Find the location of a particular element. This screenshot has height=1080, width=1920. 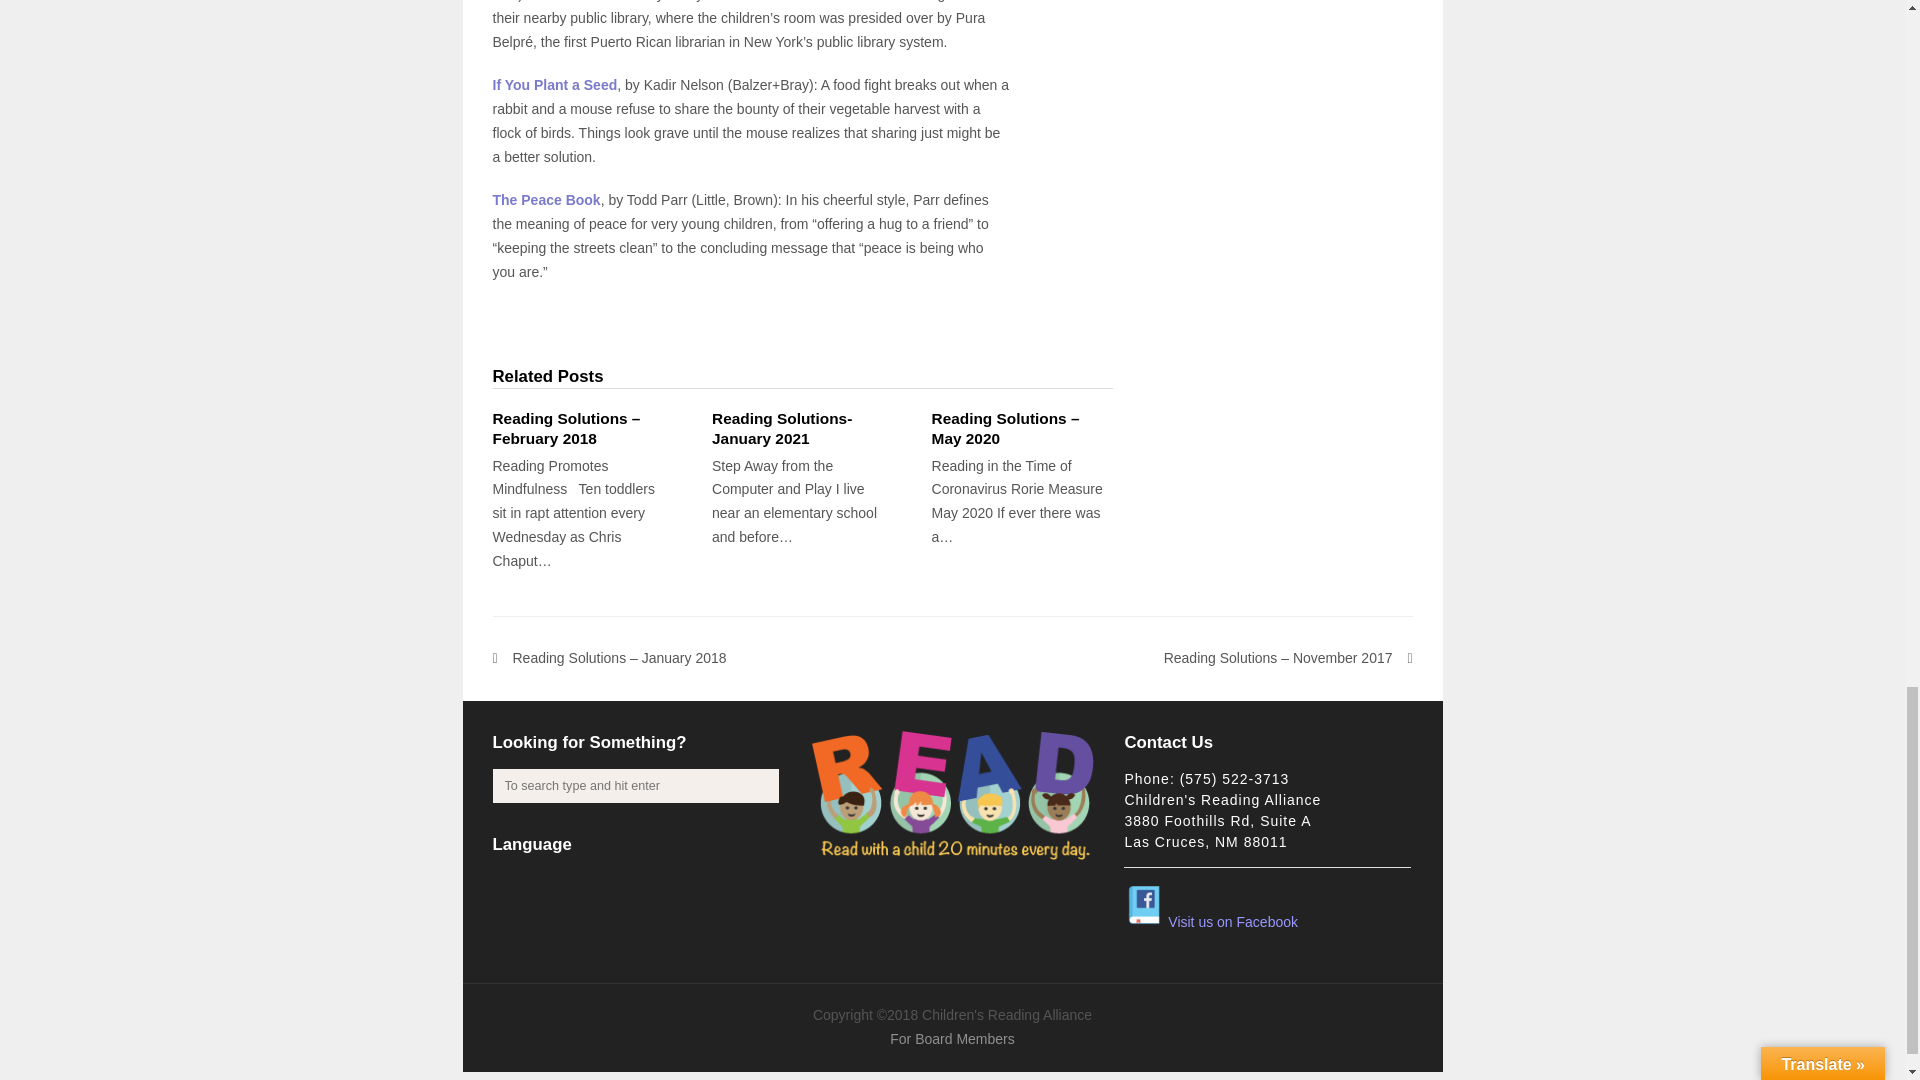

Visit us on Facebook is located at coordinates (1210, 921).